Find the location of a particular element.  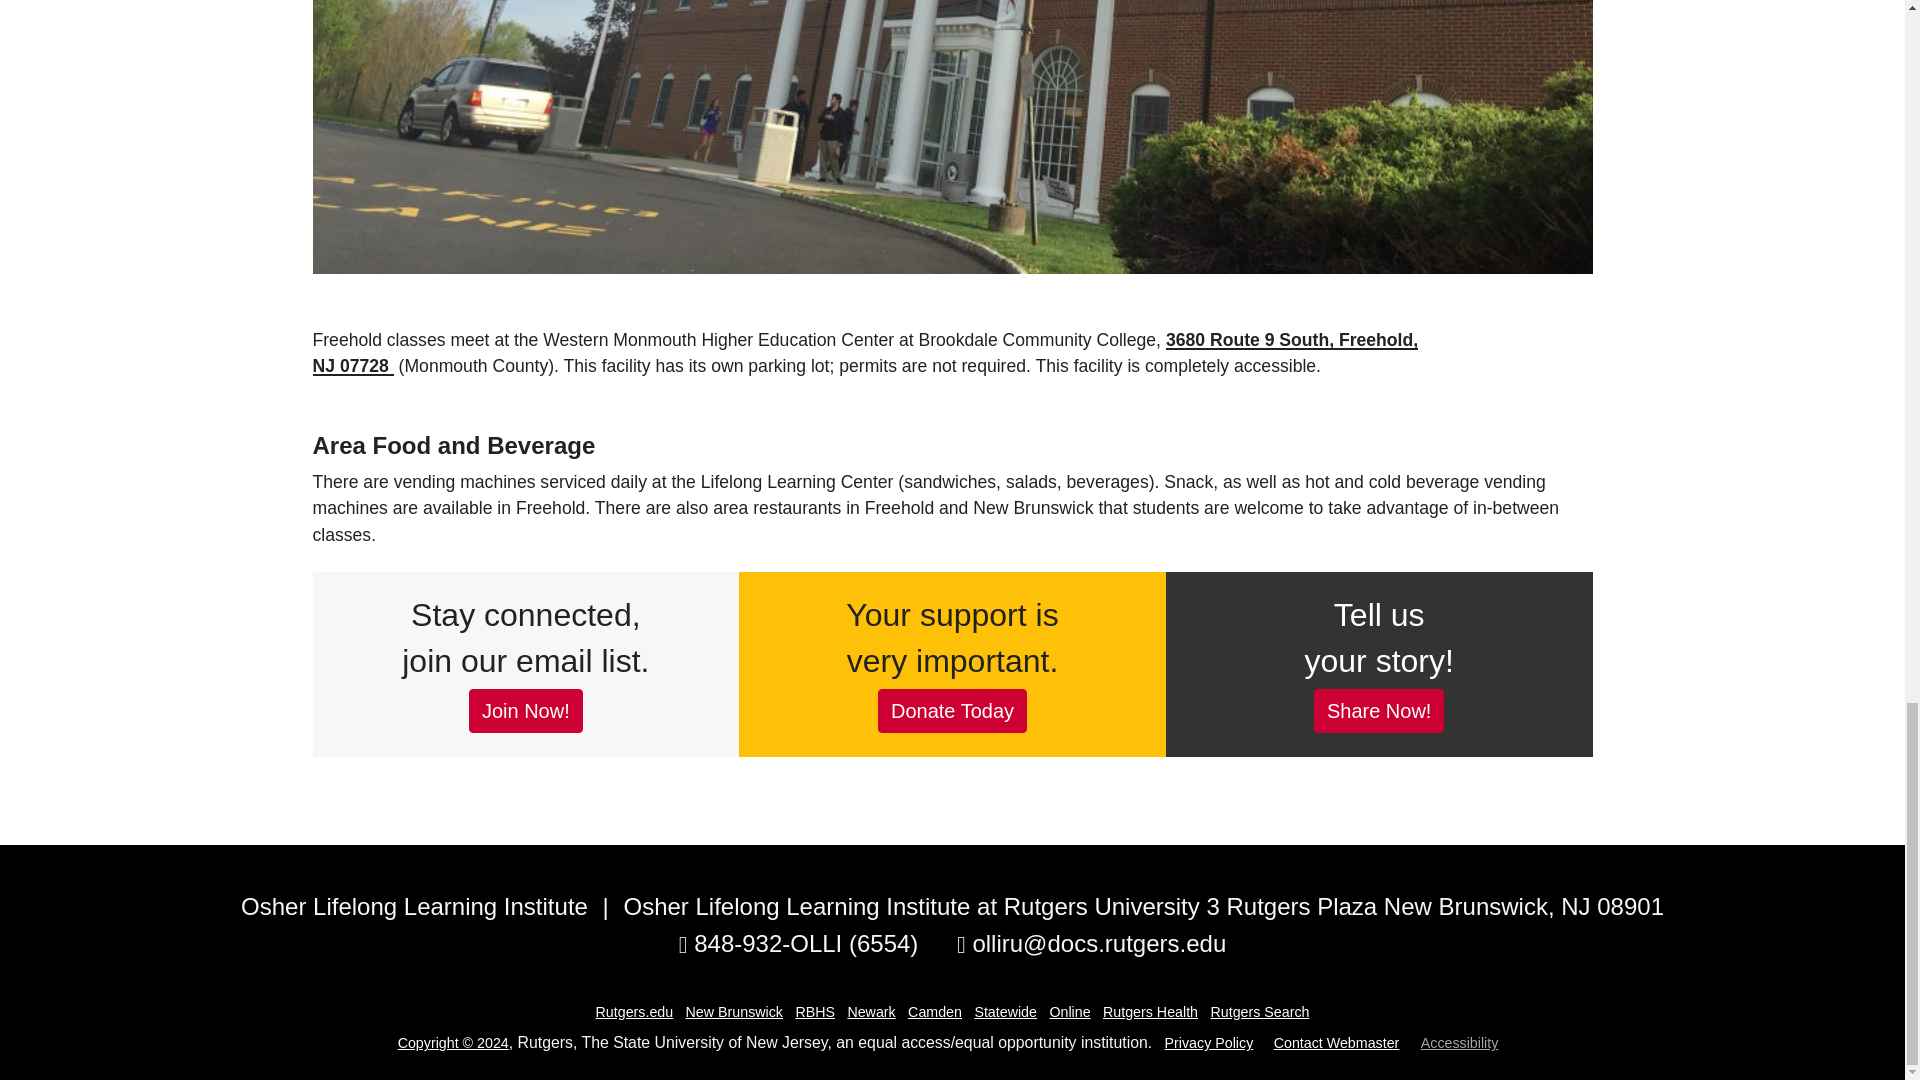

Address is located at coordinates (1137, 908).